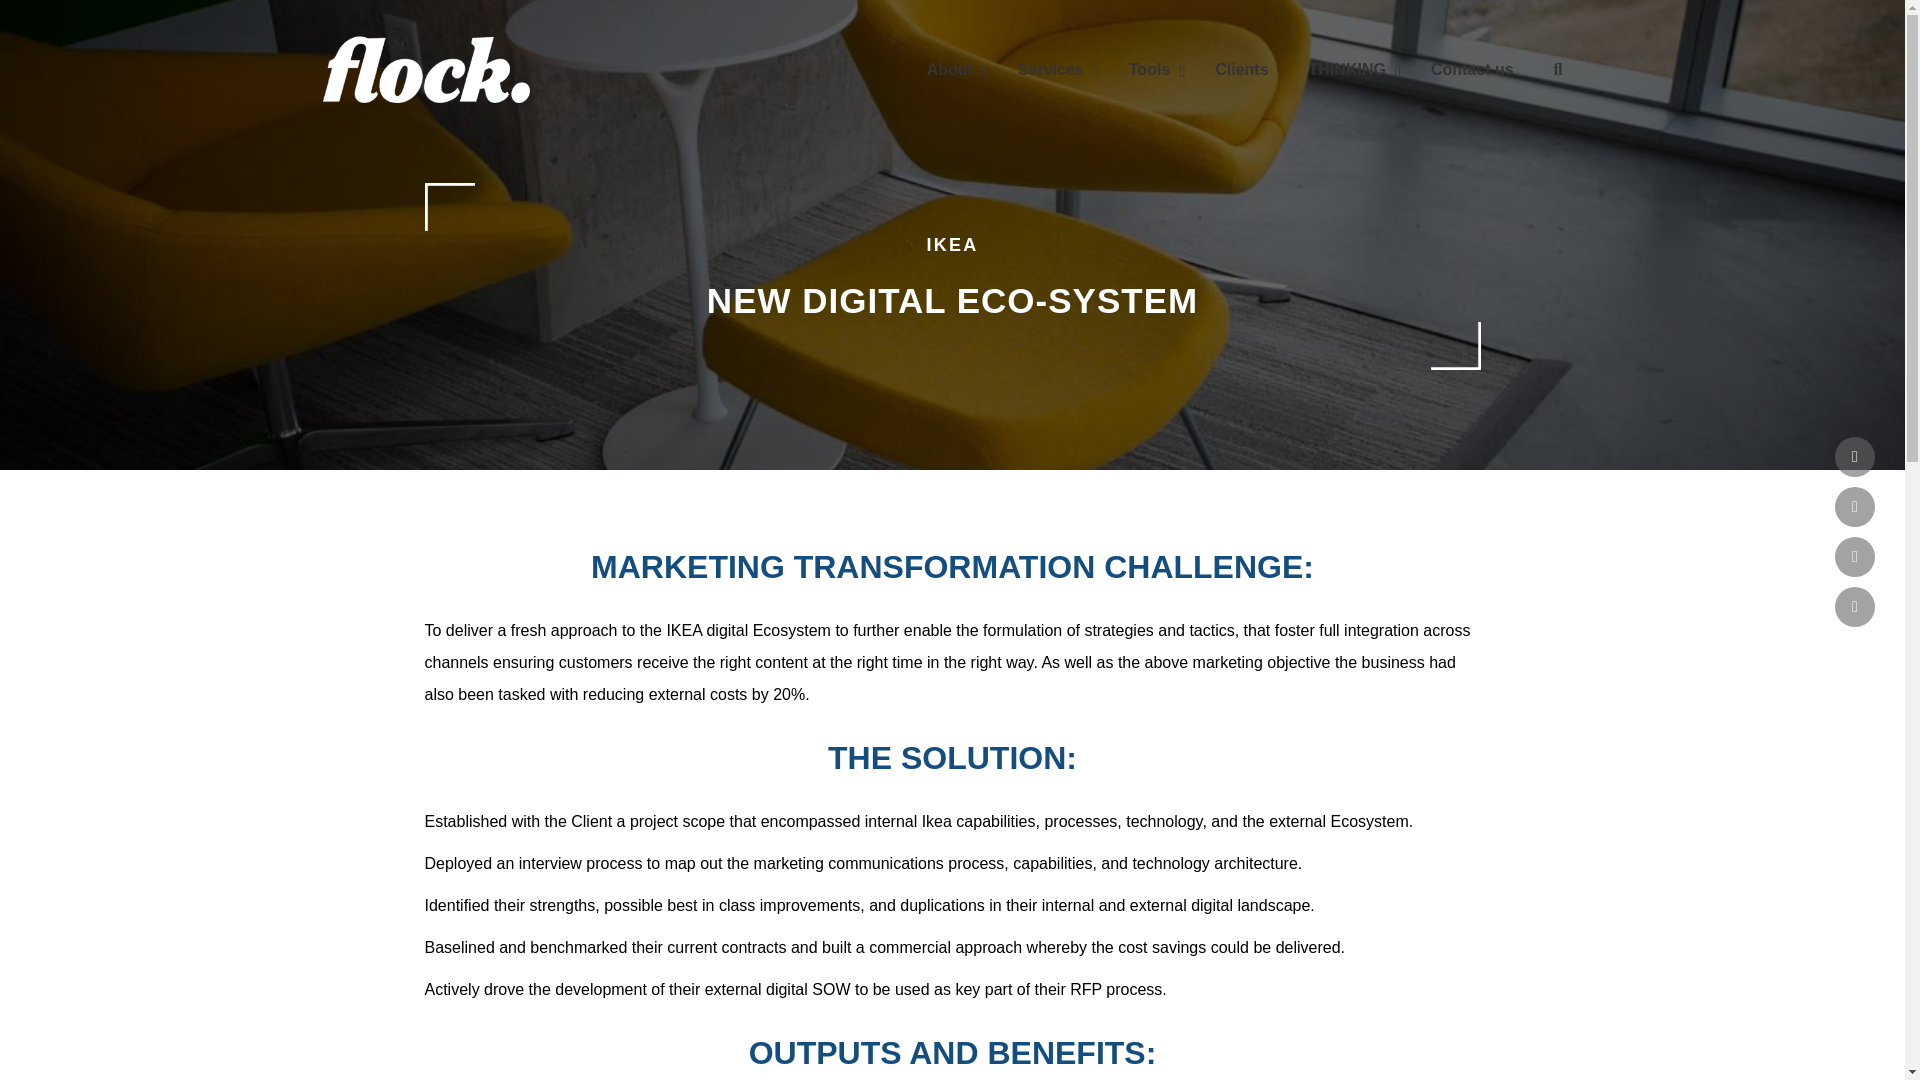 The height and width of the screenshot is (1080, 1920). I want to click on corner-left, so click(449, 206).